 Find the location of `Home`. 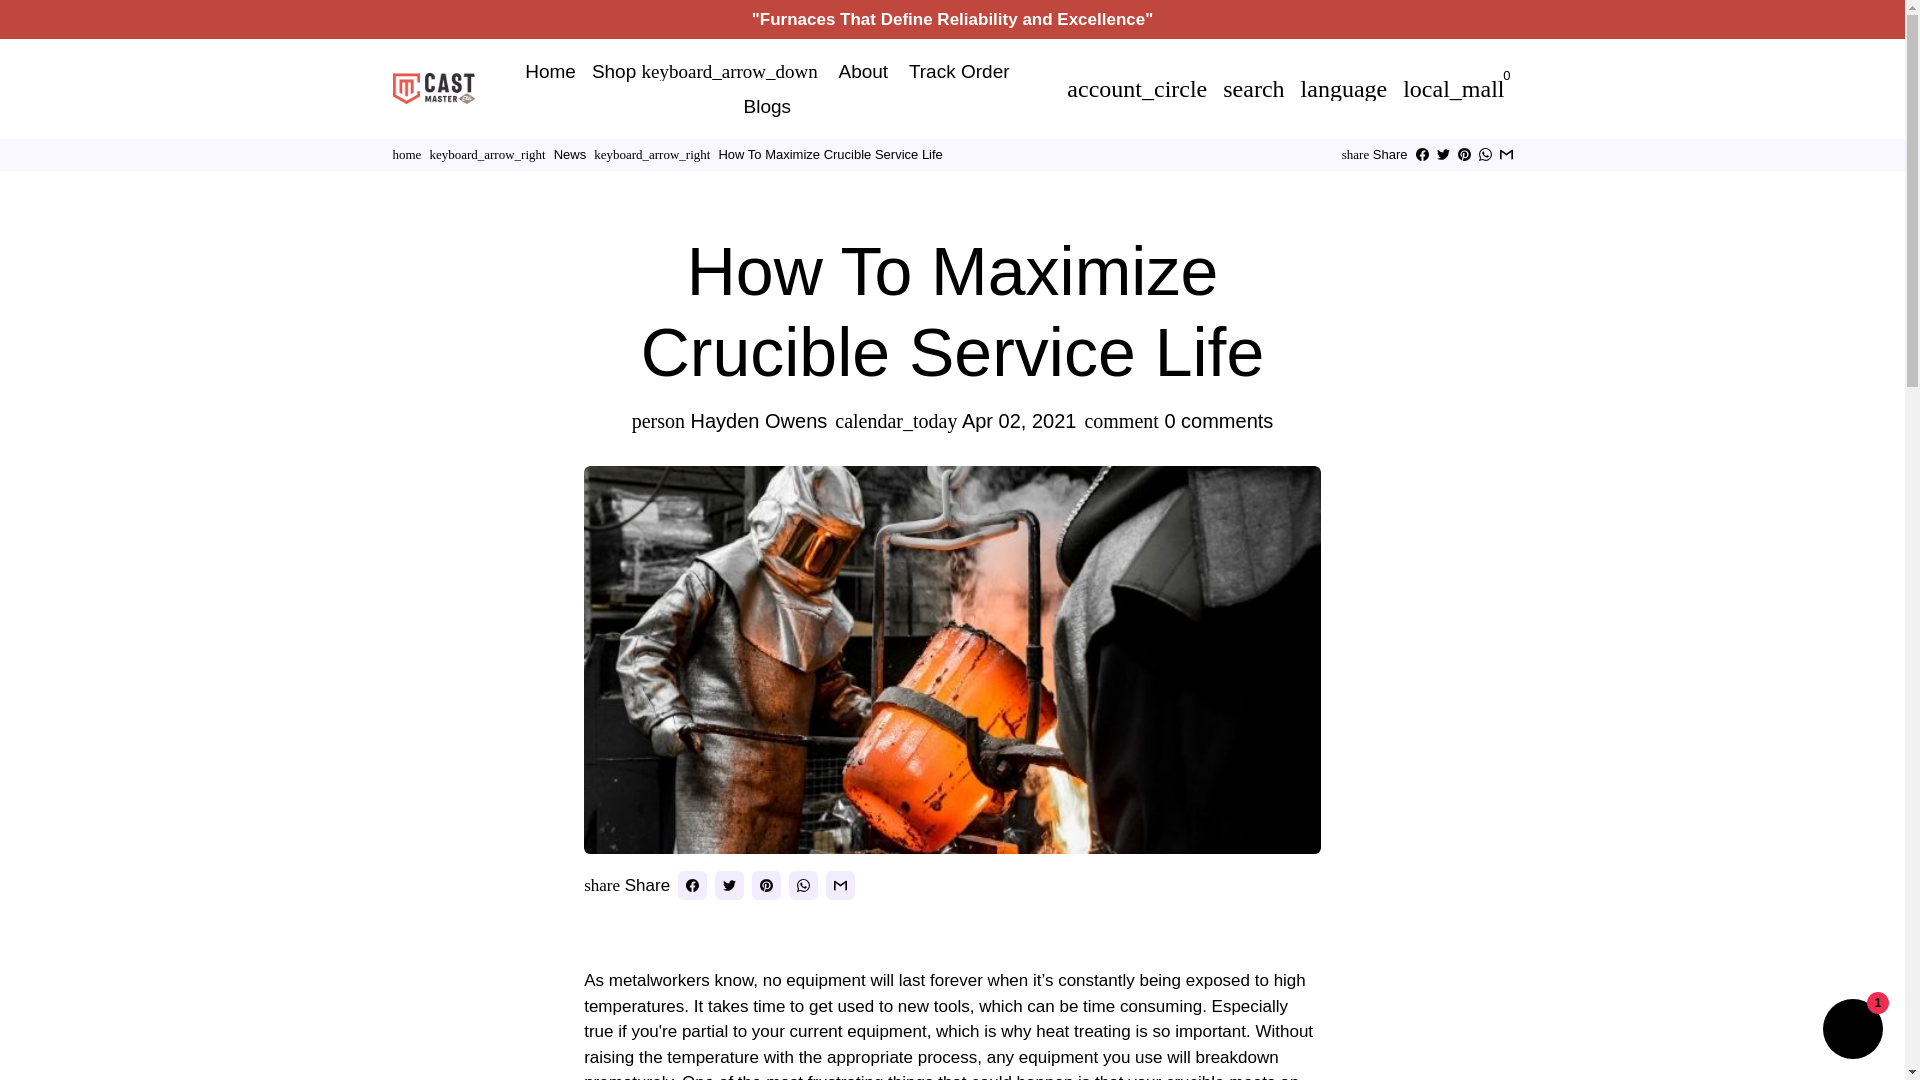

Home is located at coordinates (550, 71).